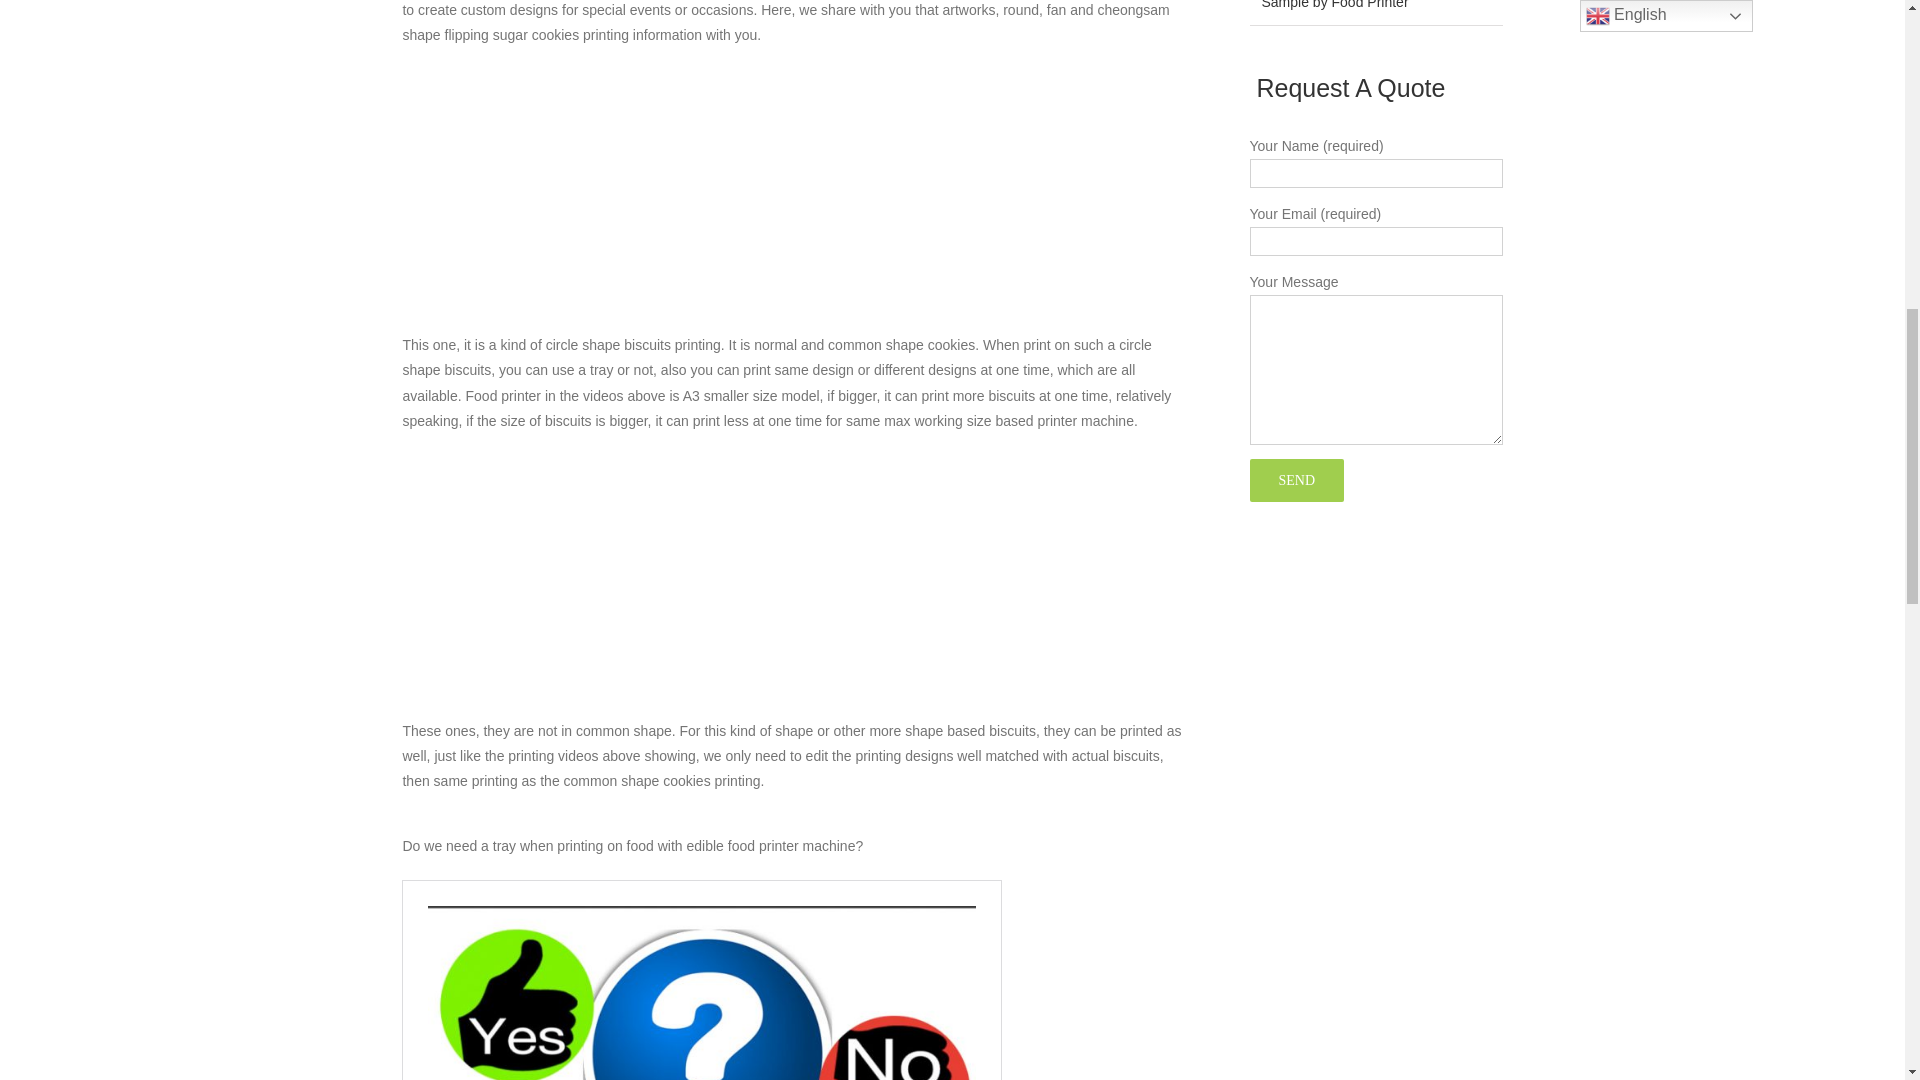 The image size is (1920, 1080). Describe the element at coordinates (996, 200) in the screenshot. I see `YouTube video player 2` at that location.